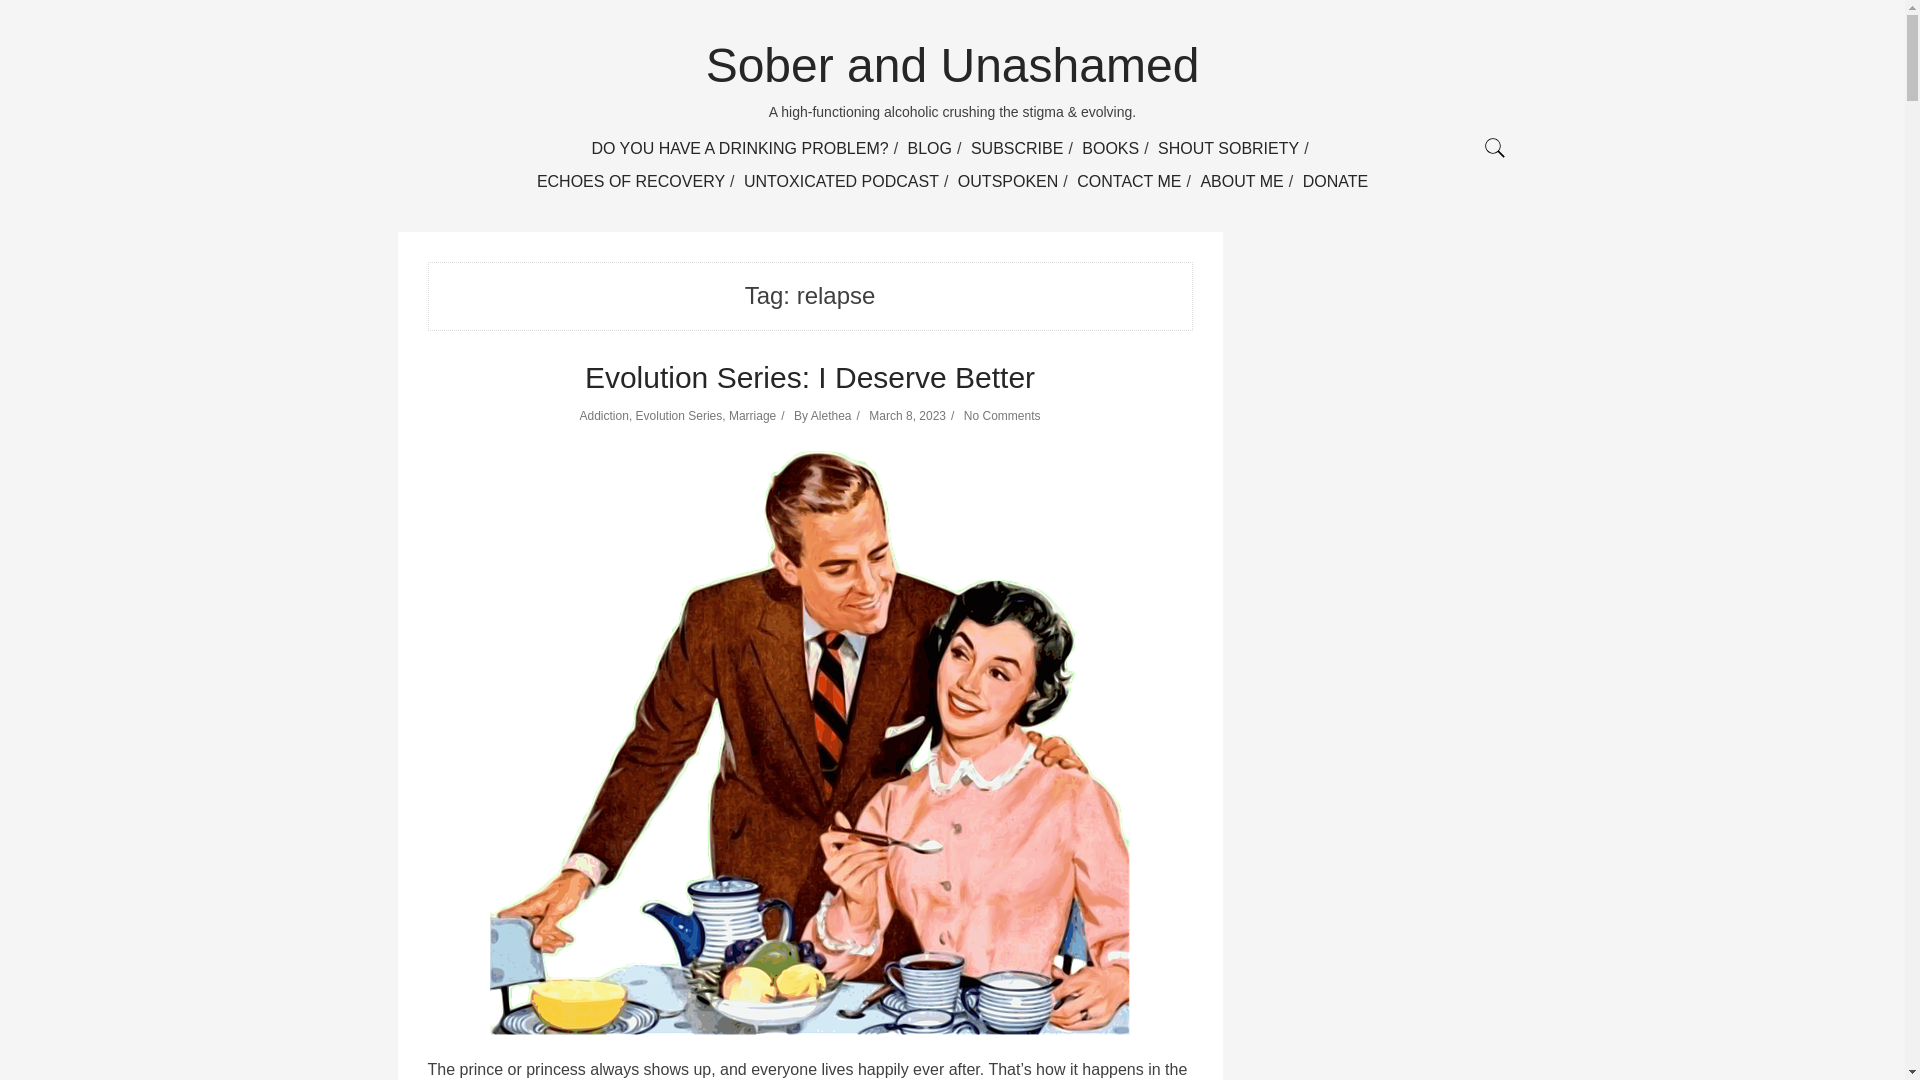 The height and width of the screenshot is (1080, 1920). What do you see at coordinates (739, 148) in the screenshot?
I see `DO YOU HAVE A DRINKING PROBLEM?` at bounding box center [739, 148].